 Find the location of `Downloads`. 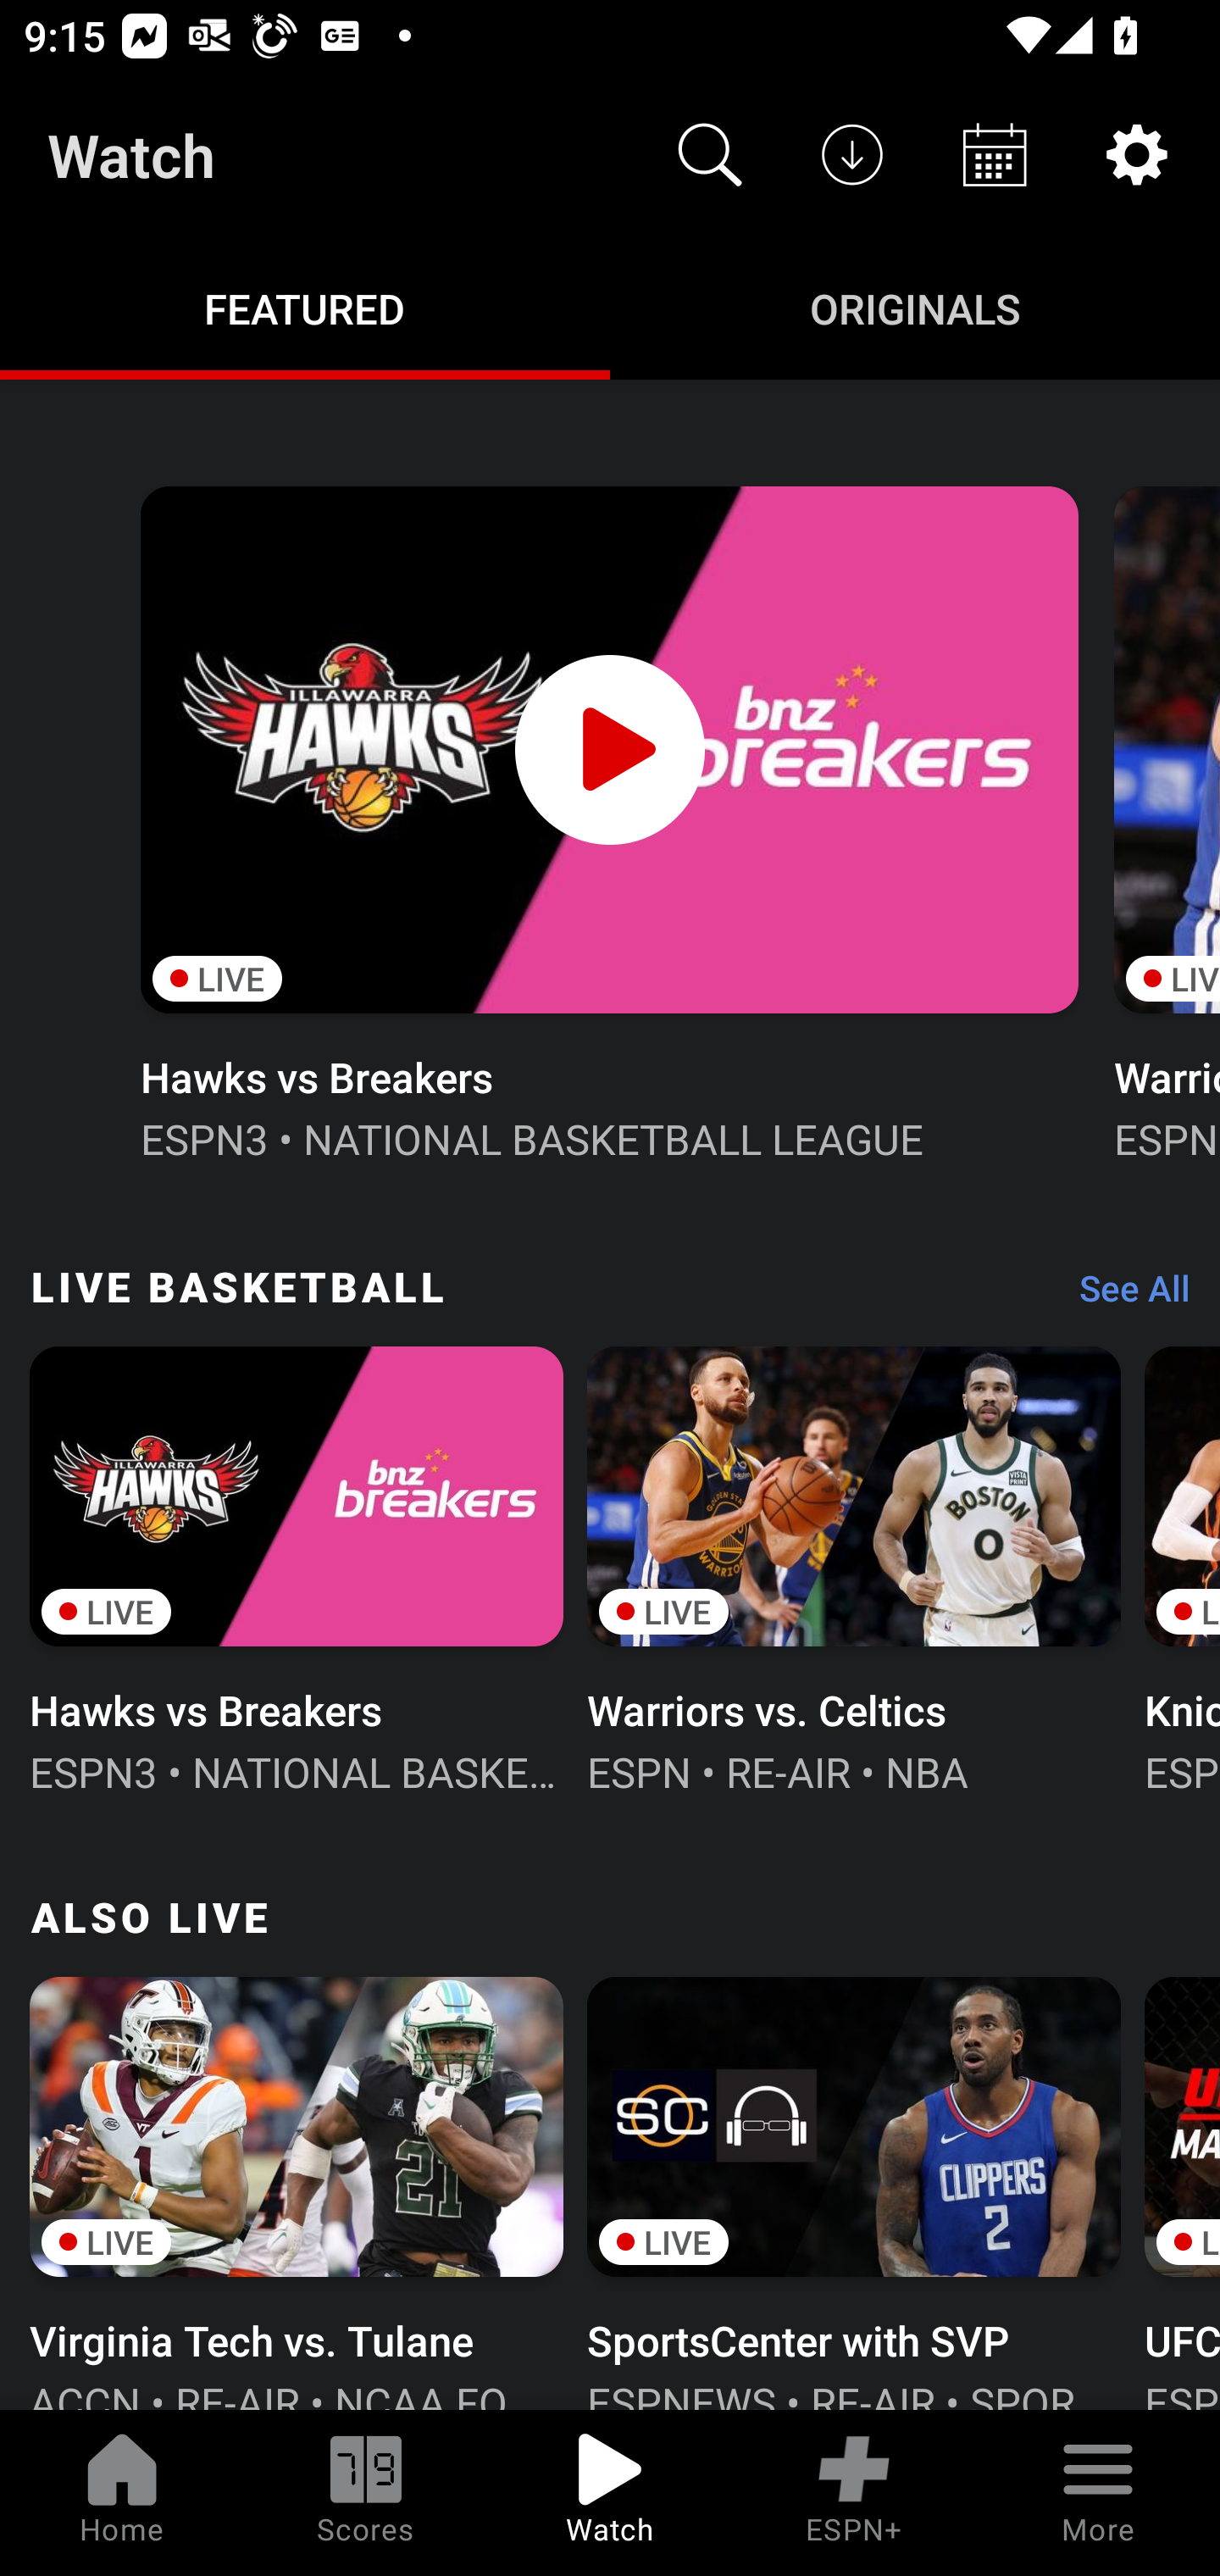

Downloads is located at coordinates (852, 154).